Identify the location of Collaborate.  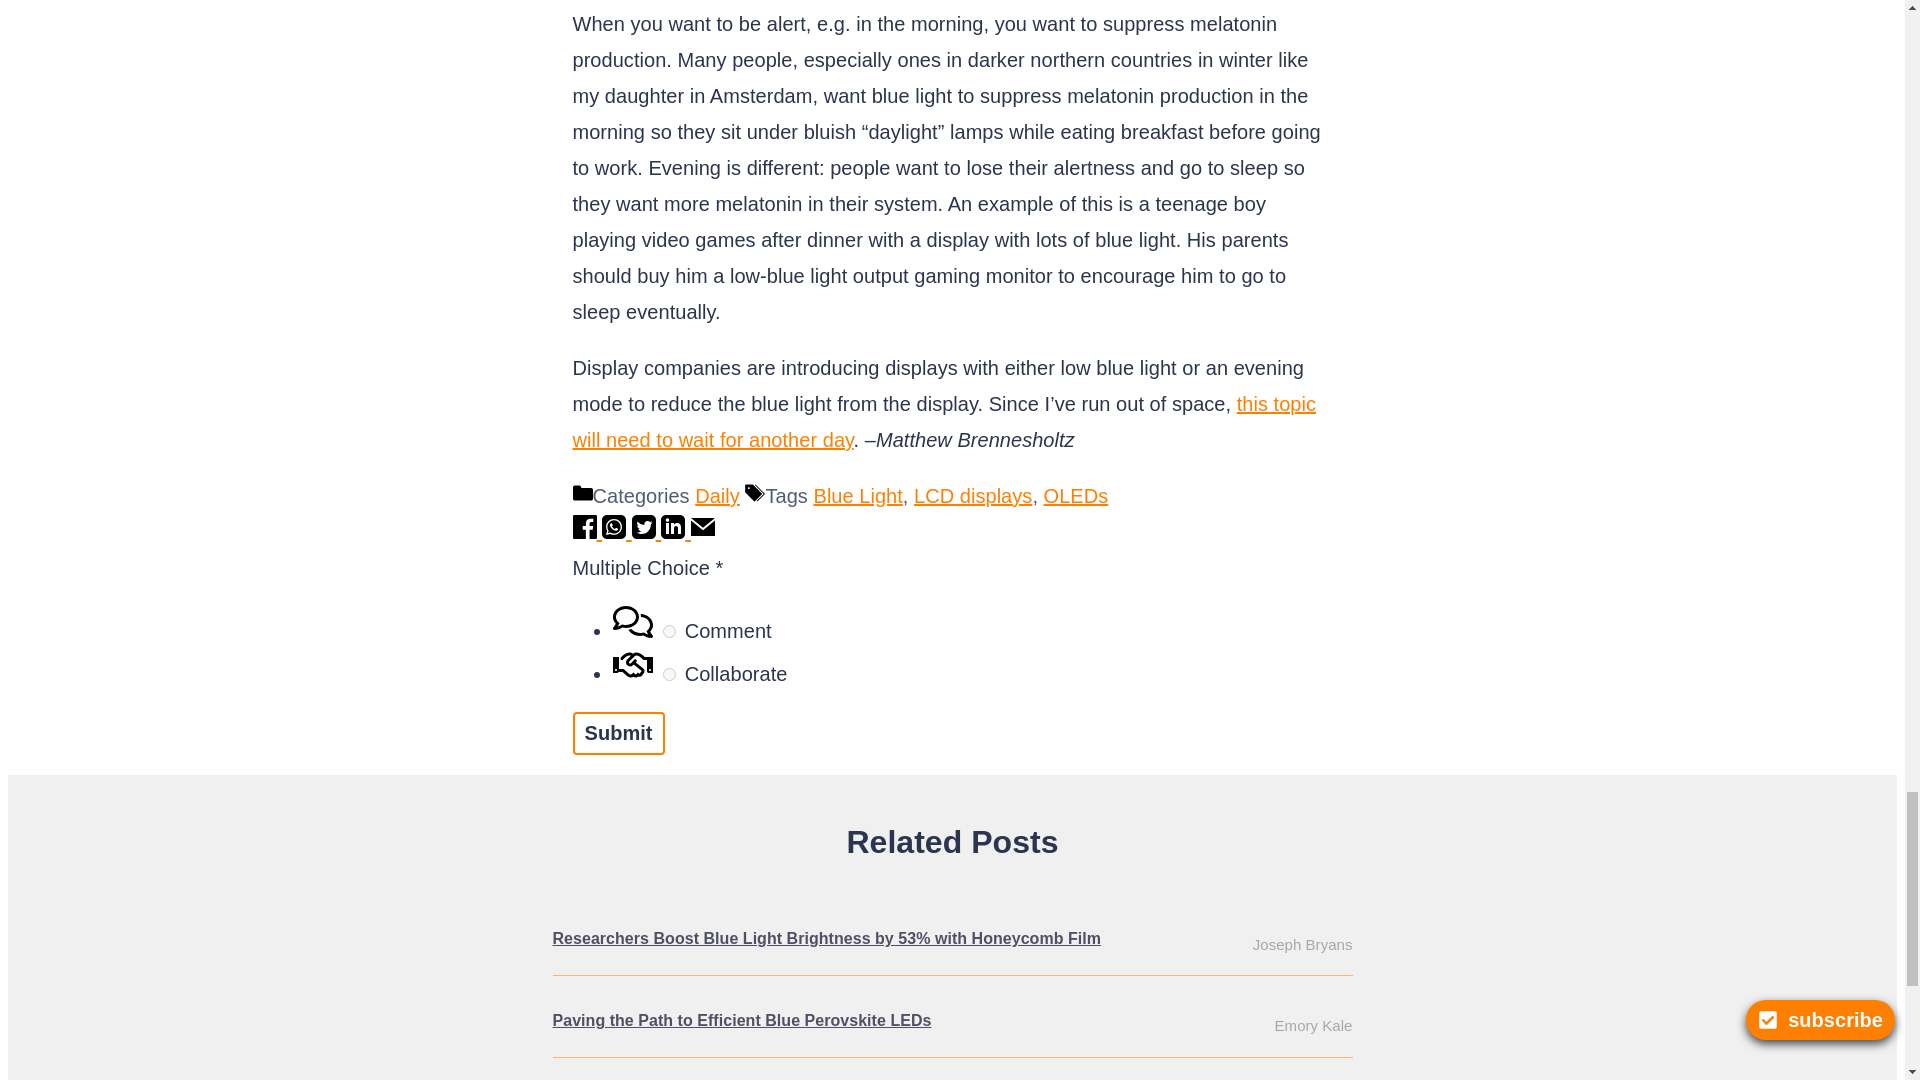
(668, 674).